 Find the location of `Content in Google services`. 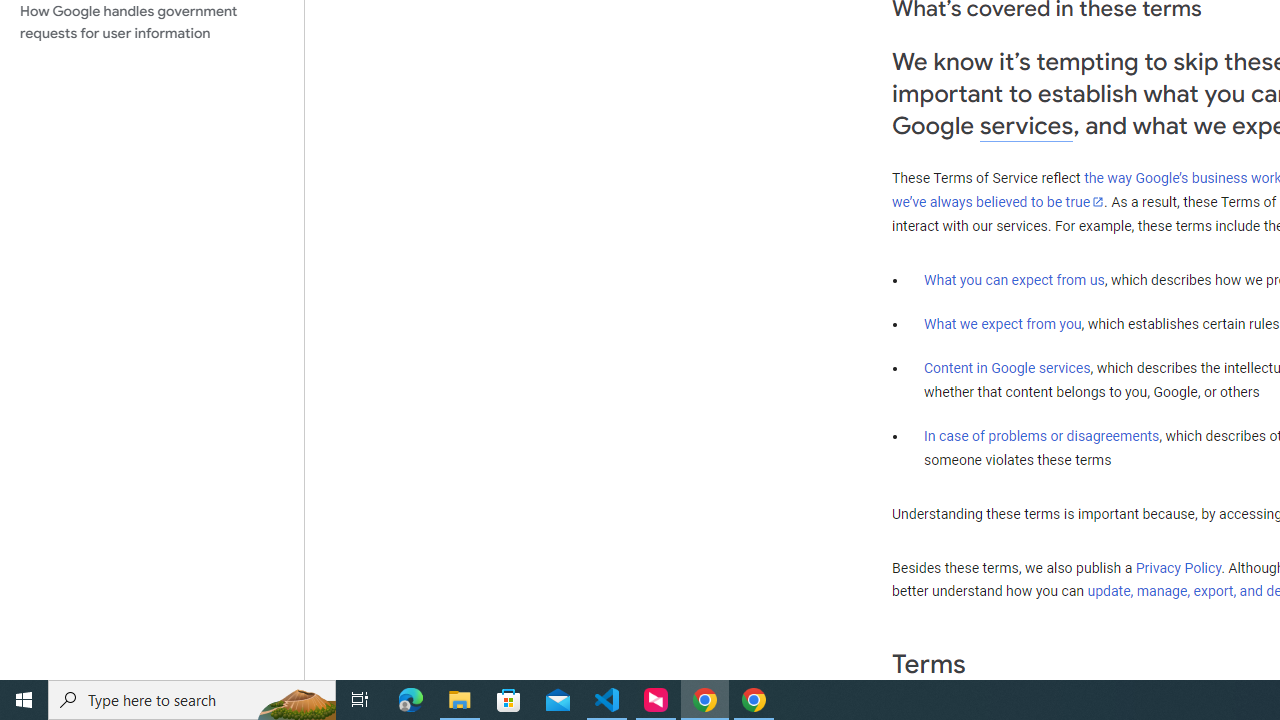

Content in Google services is located at coordinates (1007, 368).